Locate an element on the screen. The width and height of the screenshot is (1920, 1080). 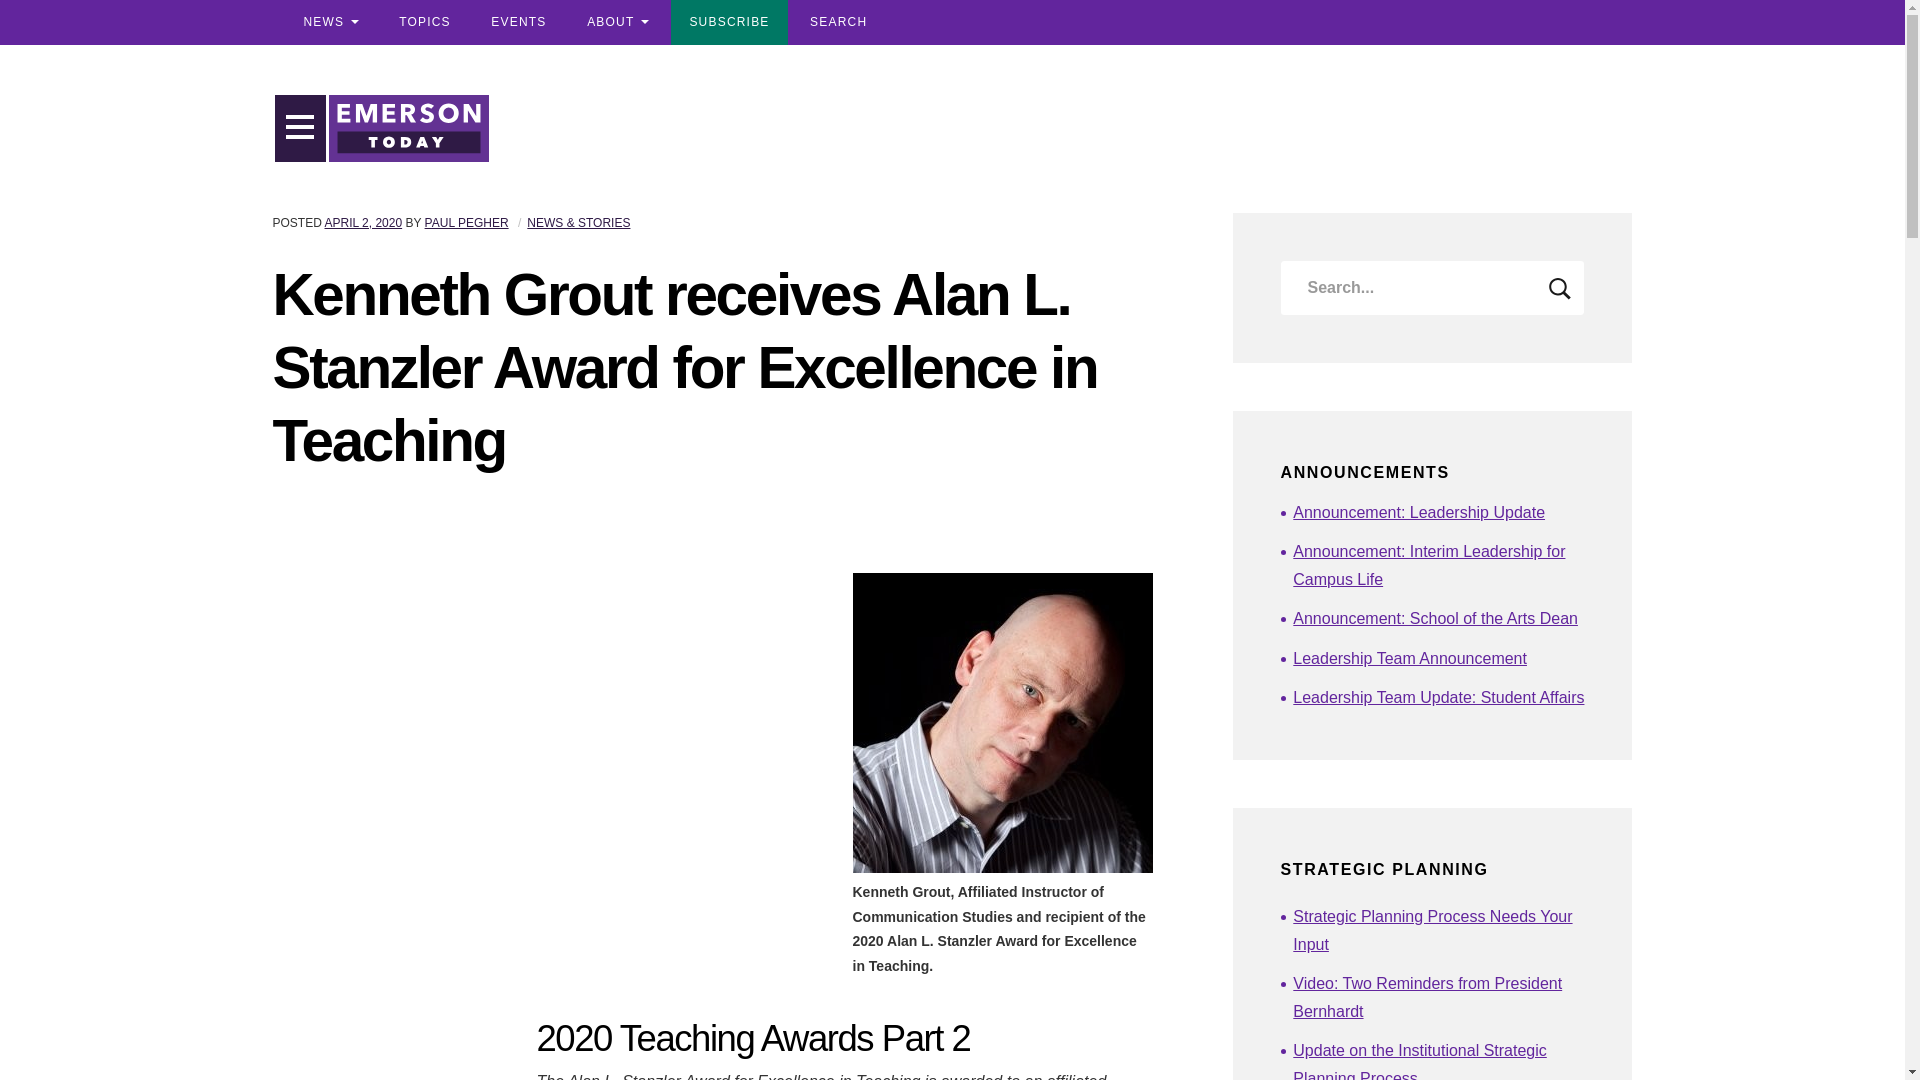
Announcement: School of the Arts Dean is located at coordinates (1438, 618).